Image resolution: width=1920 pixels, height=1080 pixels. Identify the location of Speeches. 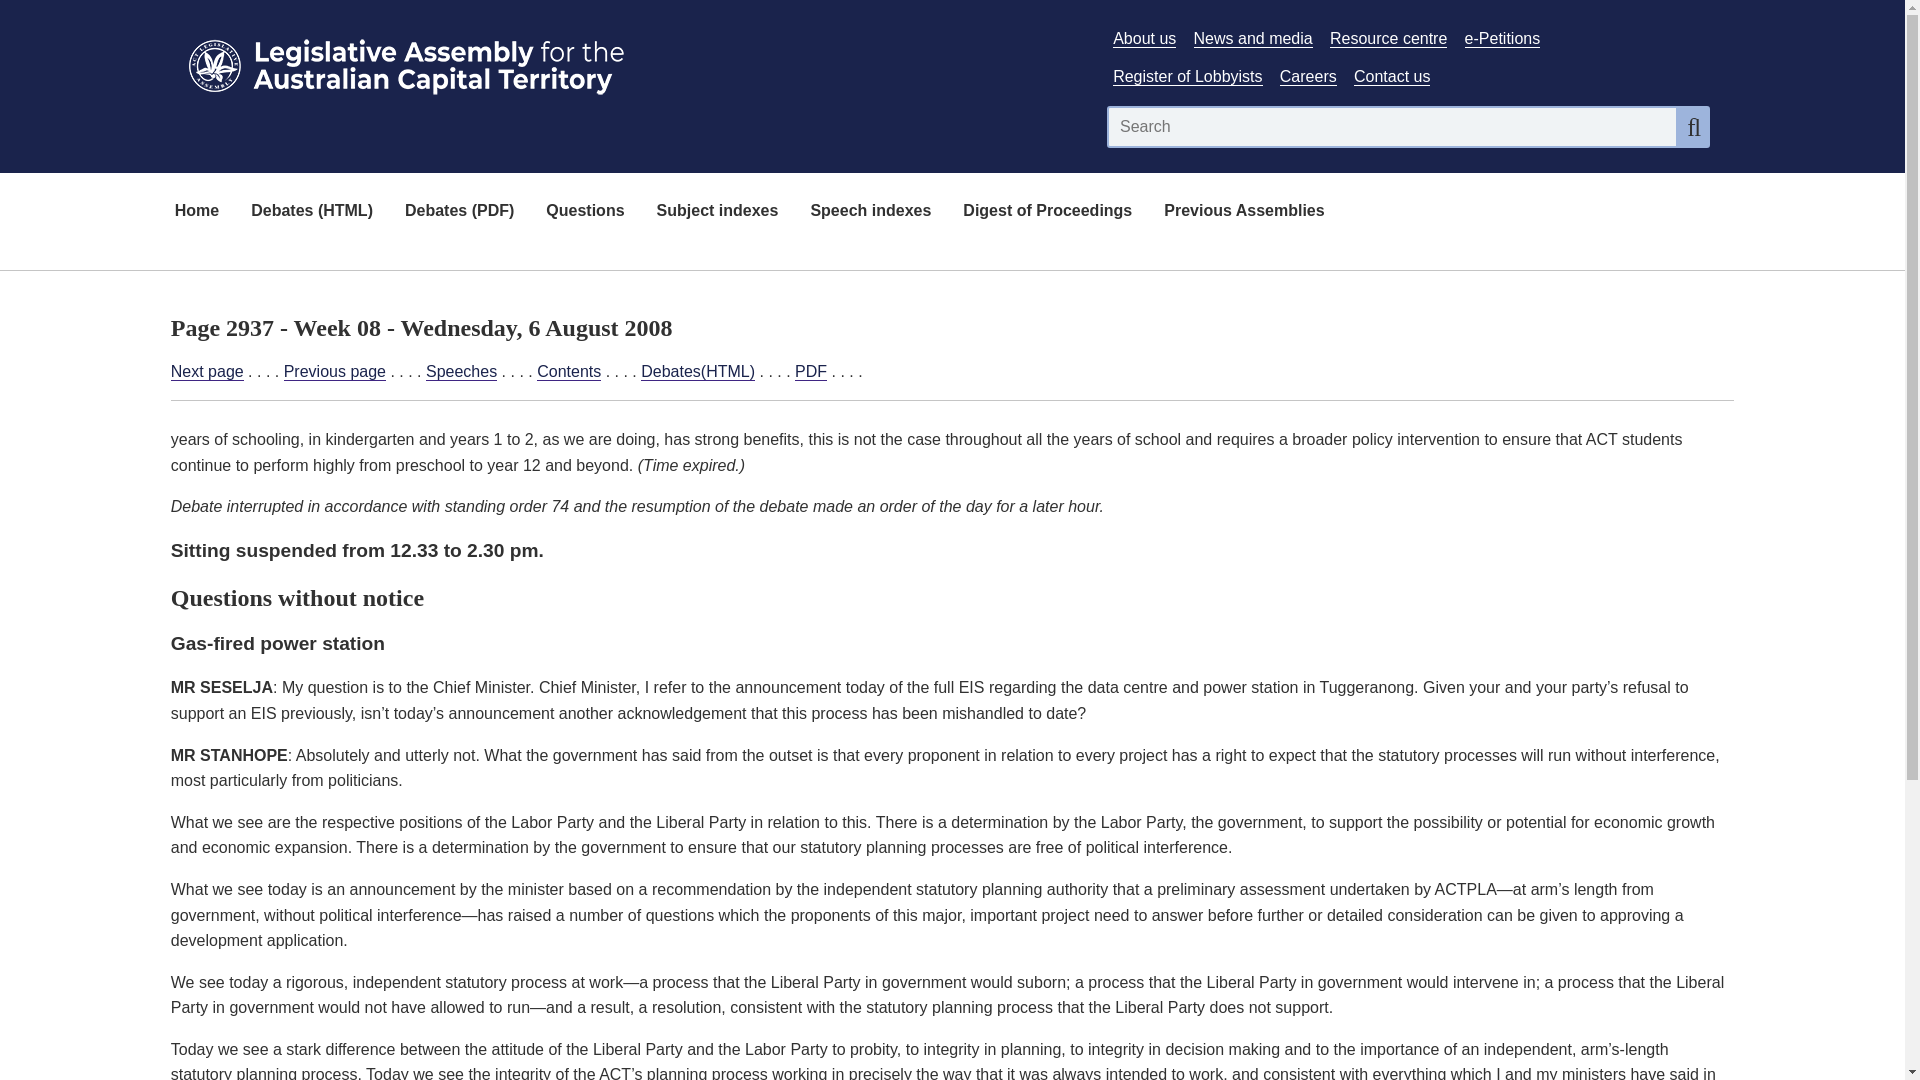
(462, 372).